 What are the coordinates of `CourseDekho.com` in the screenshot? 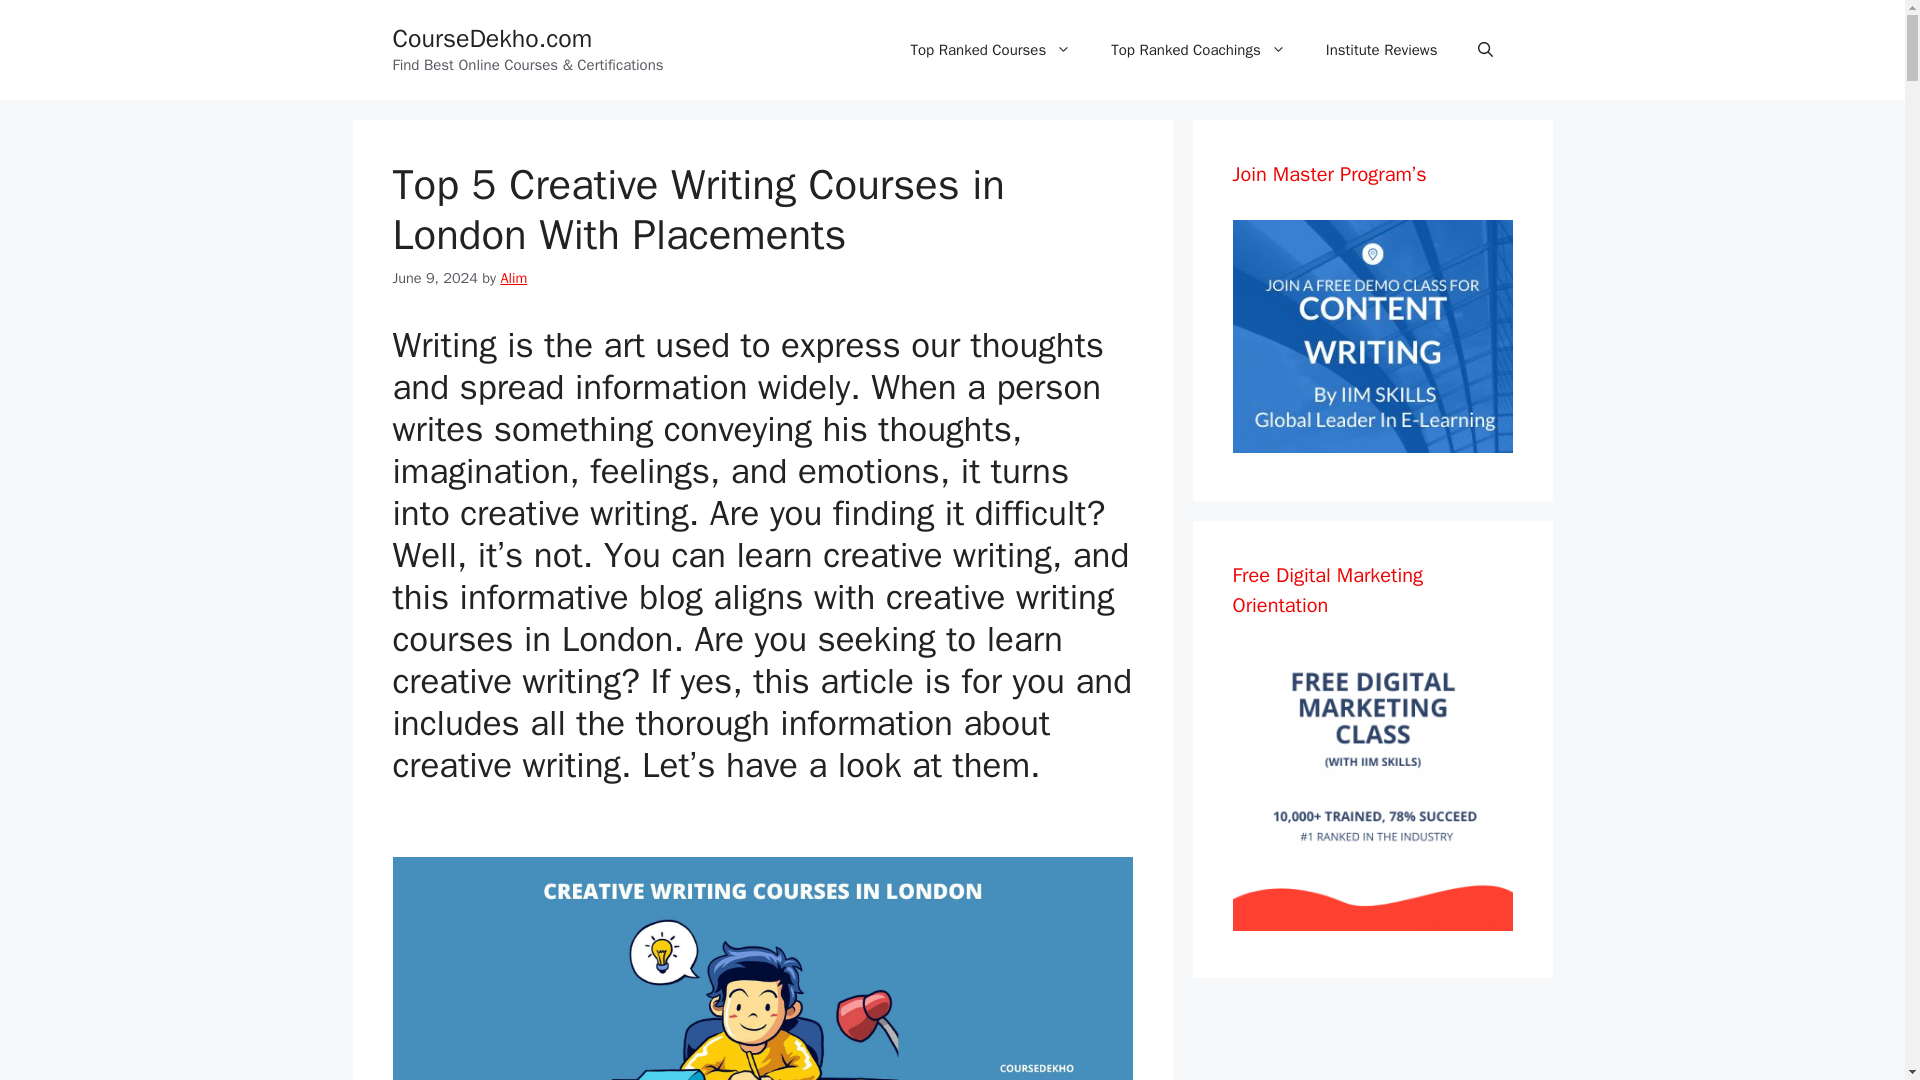 It's located at (491, 38).